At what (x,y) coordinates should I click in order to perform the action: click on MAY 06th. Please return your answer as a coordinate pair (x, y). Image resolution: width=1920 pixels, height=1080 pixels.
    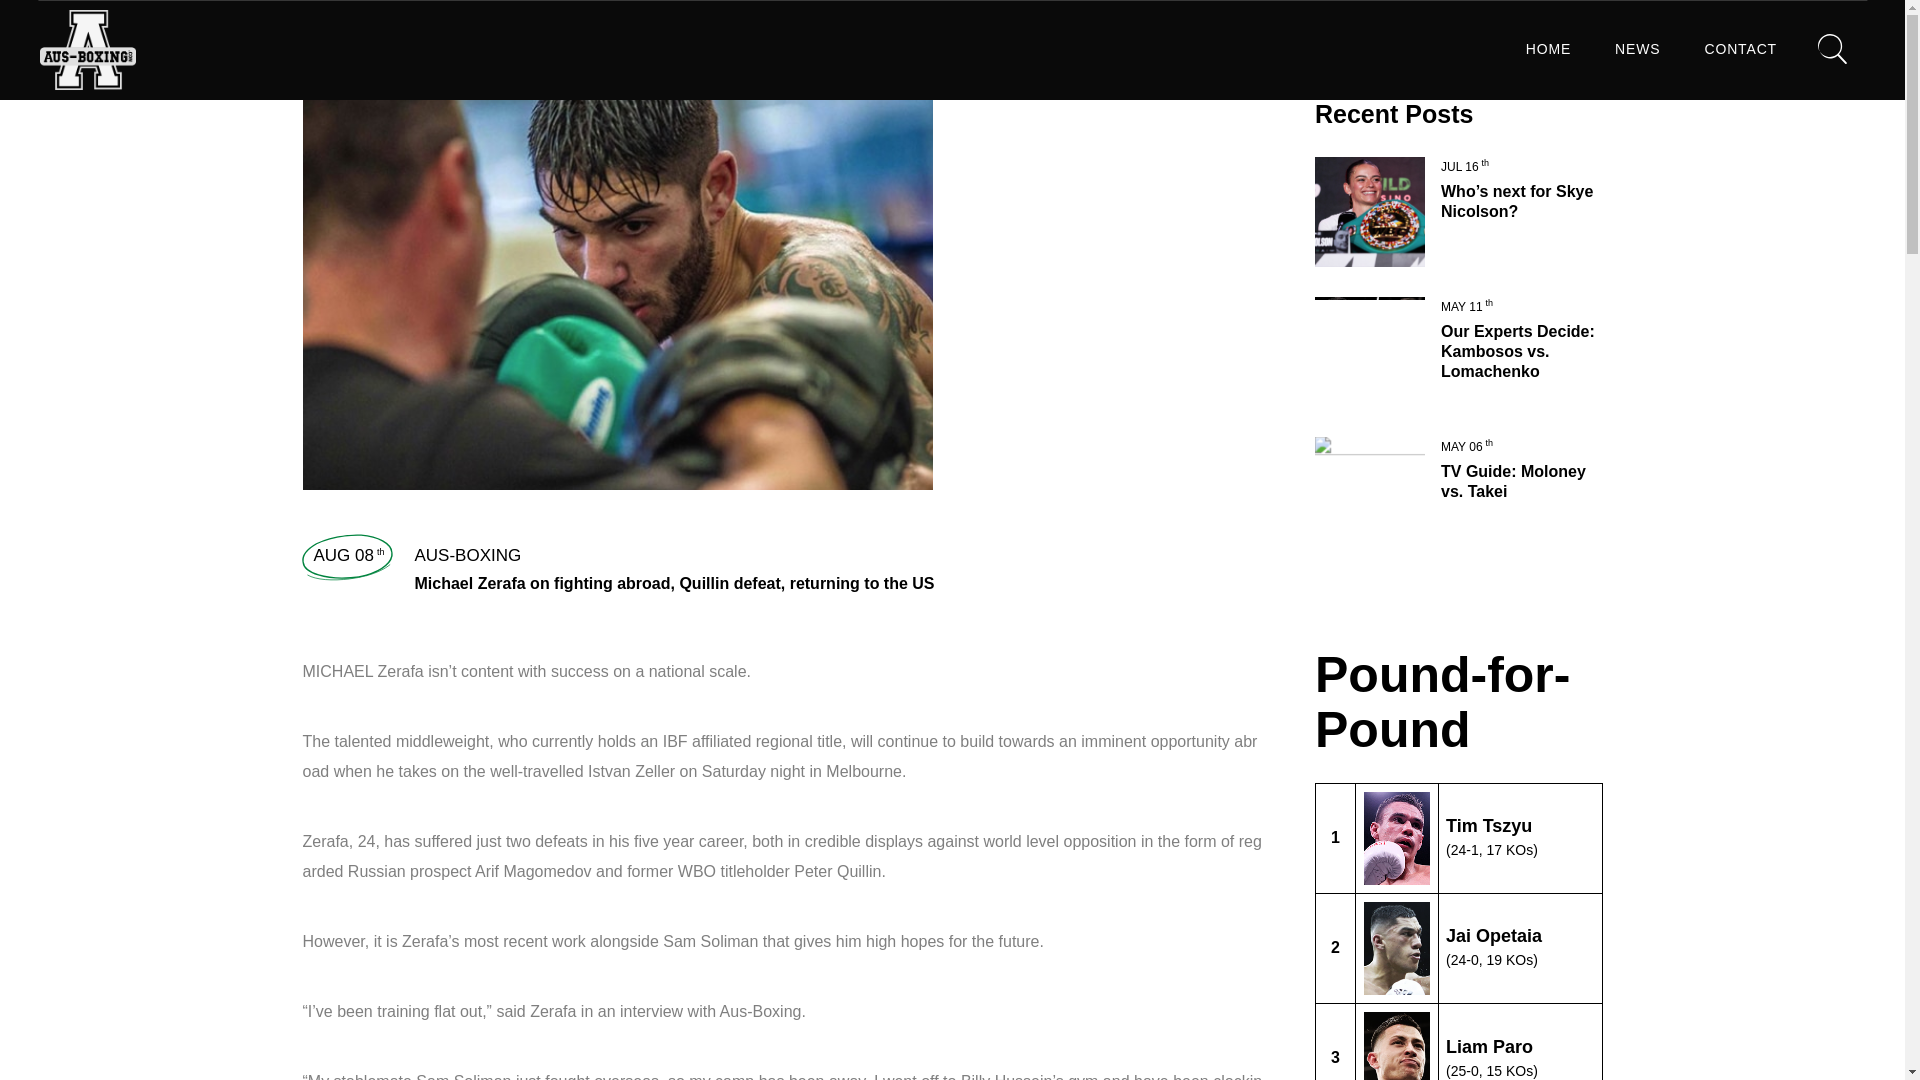
    Looking at the image, I should click on (1467, 446).